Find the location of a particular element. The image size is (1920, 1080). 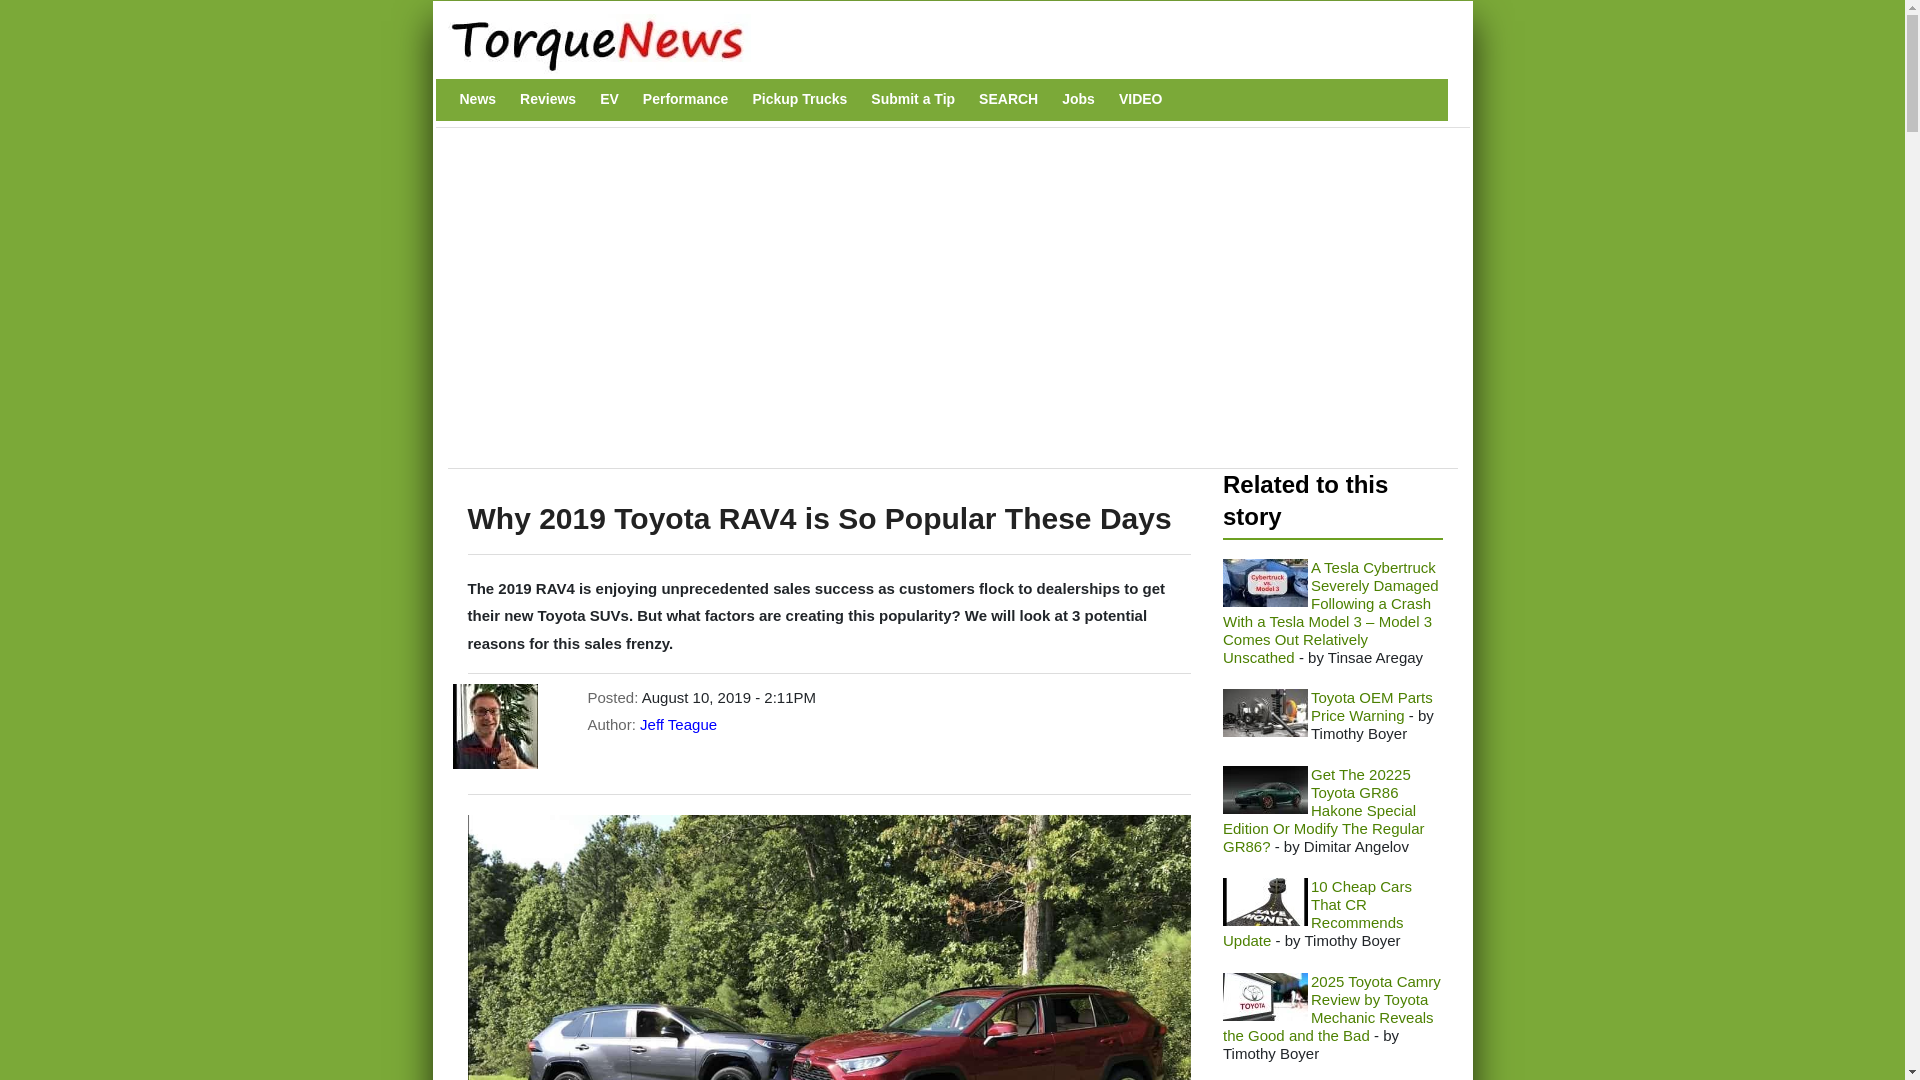

Reviews is located at coordinates (548, 99).